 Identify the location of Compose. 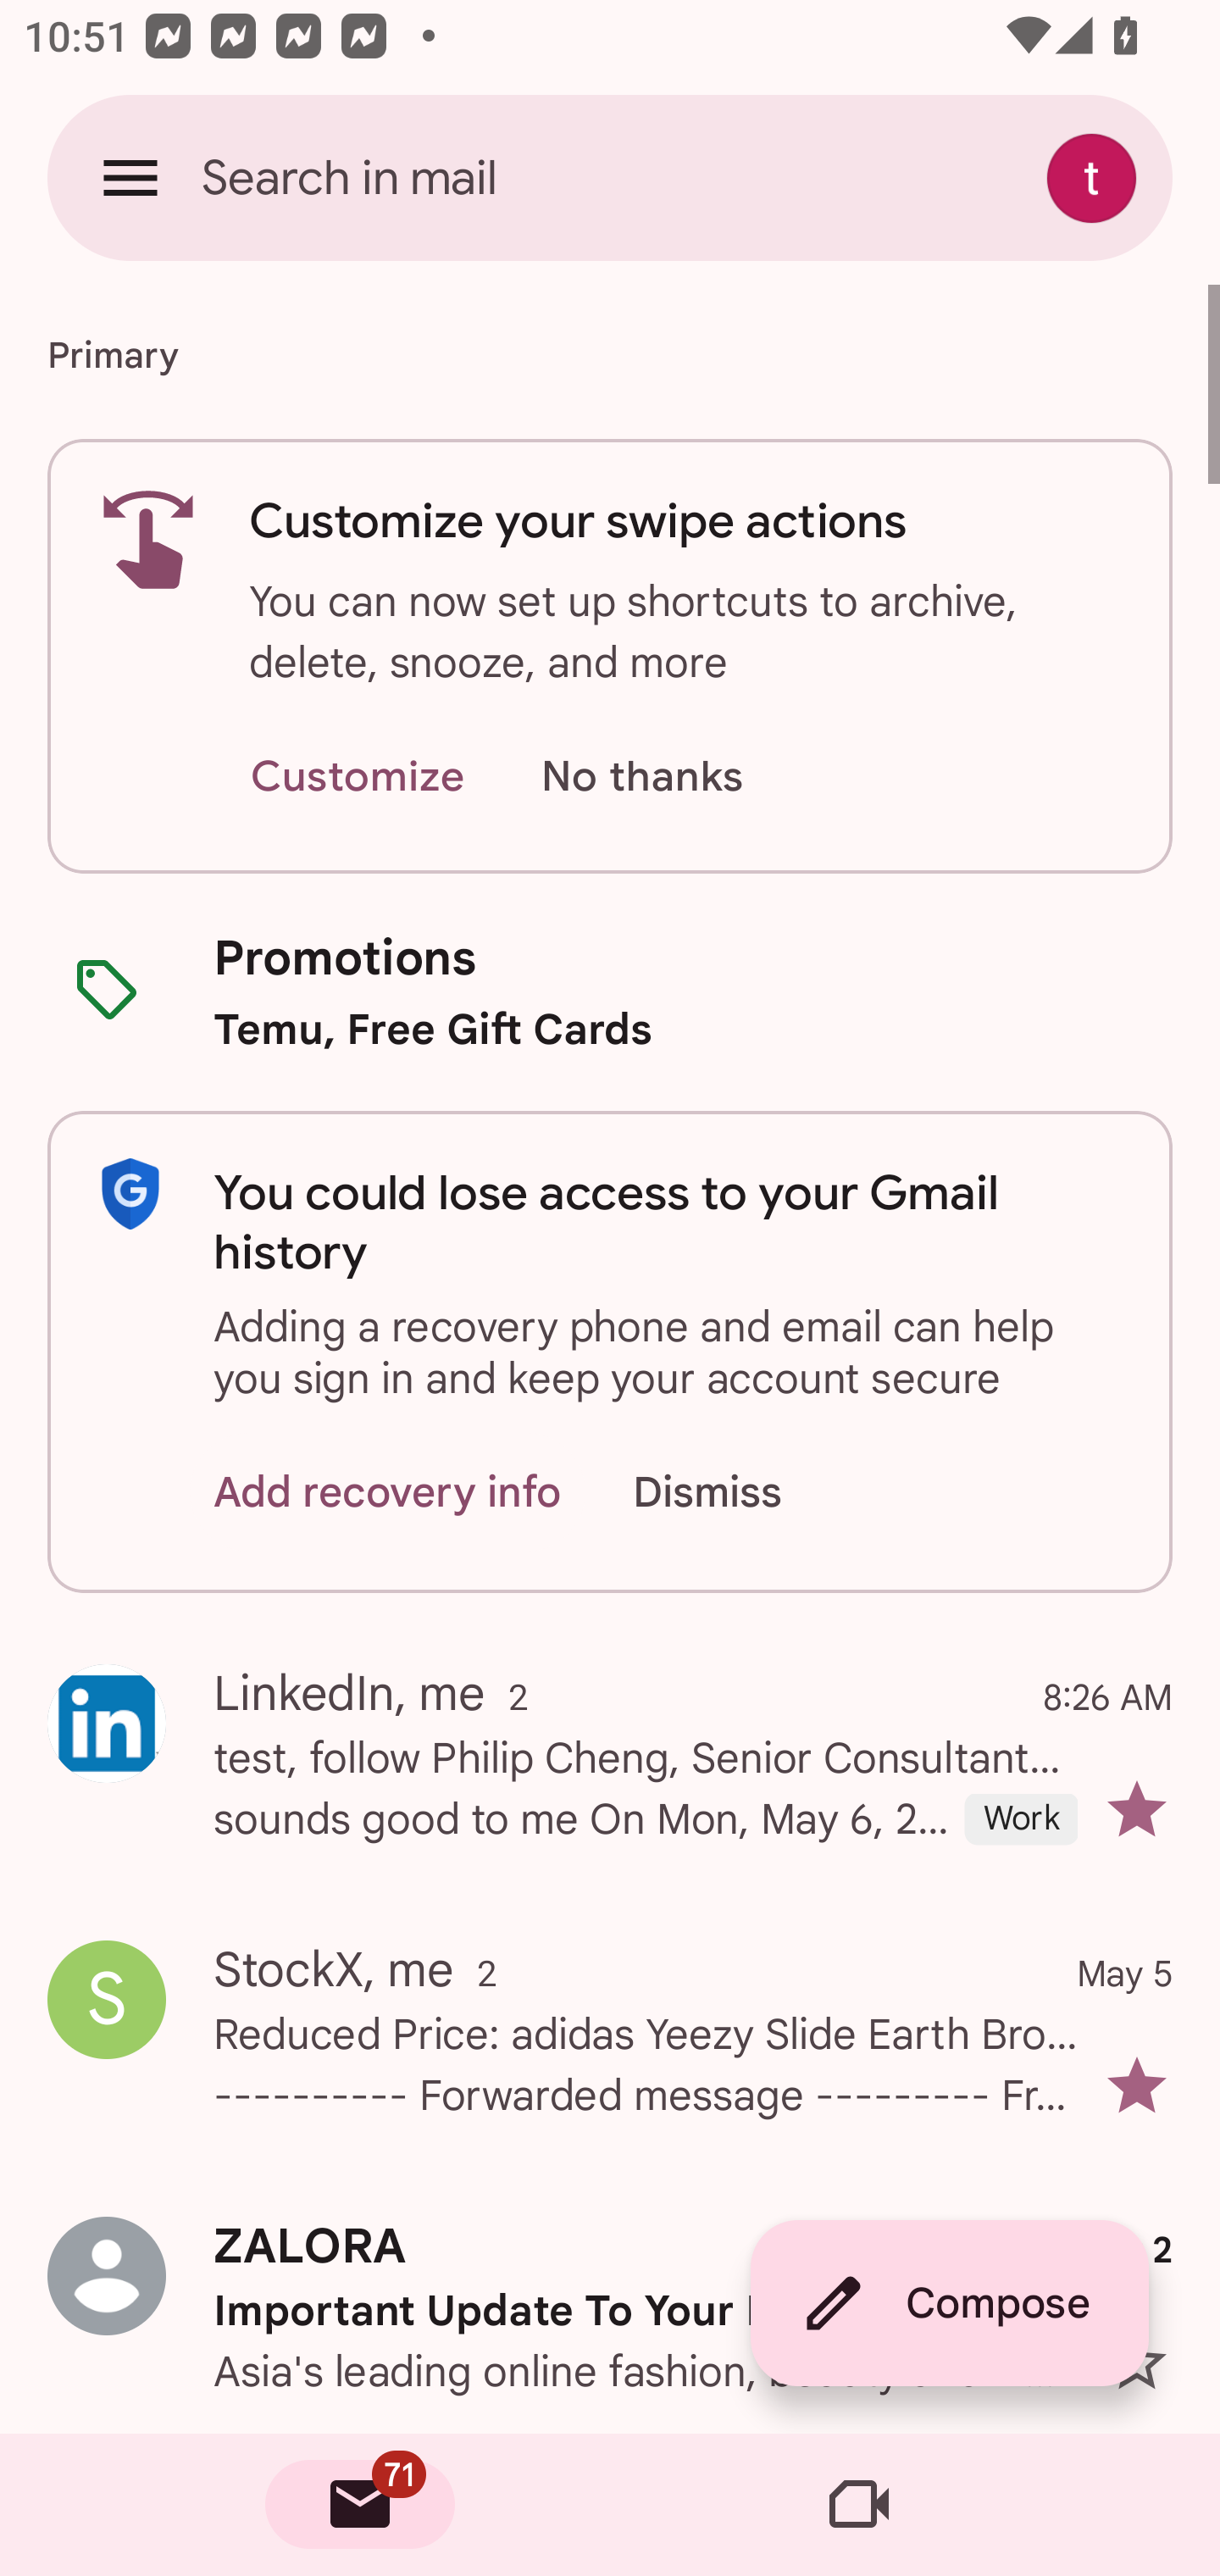
(949, 2303).